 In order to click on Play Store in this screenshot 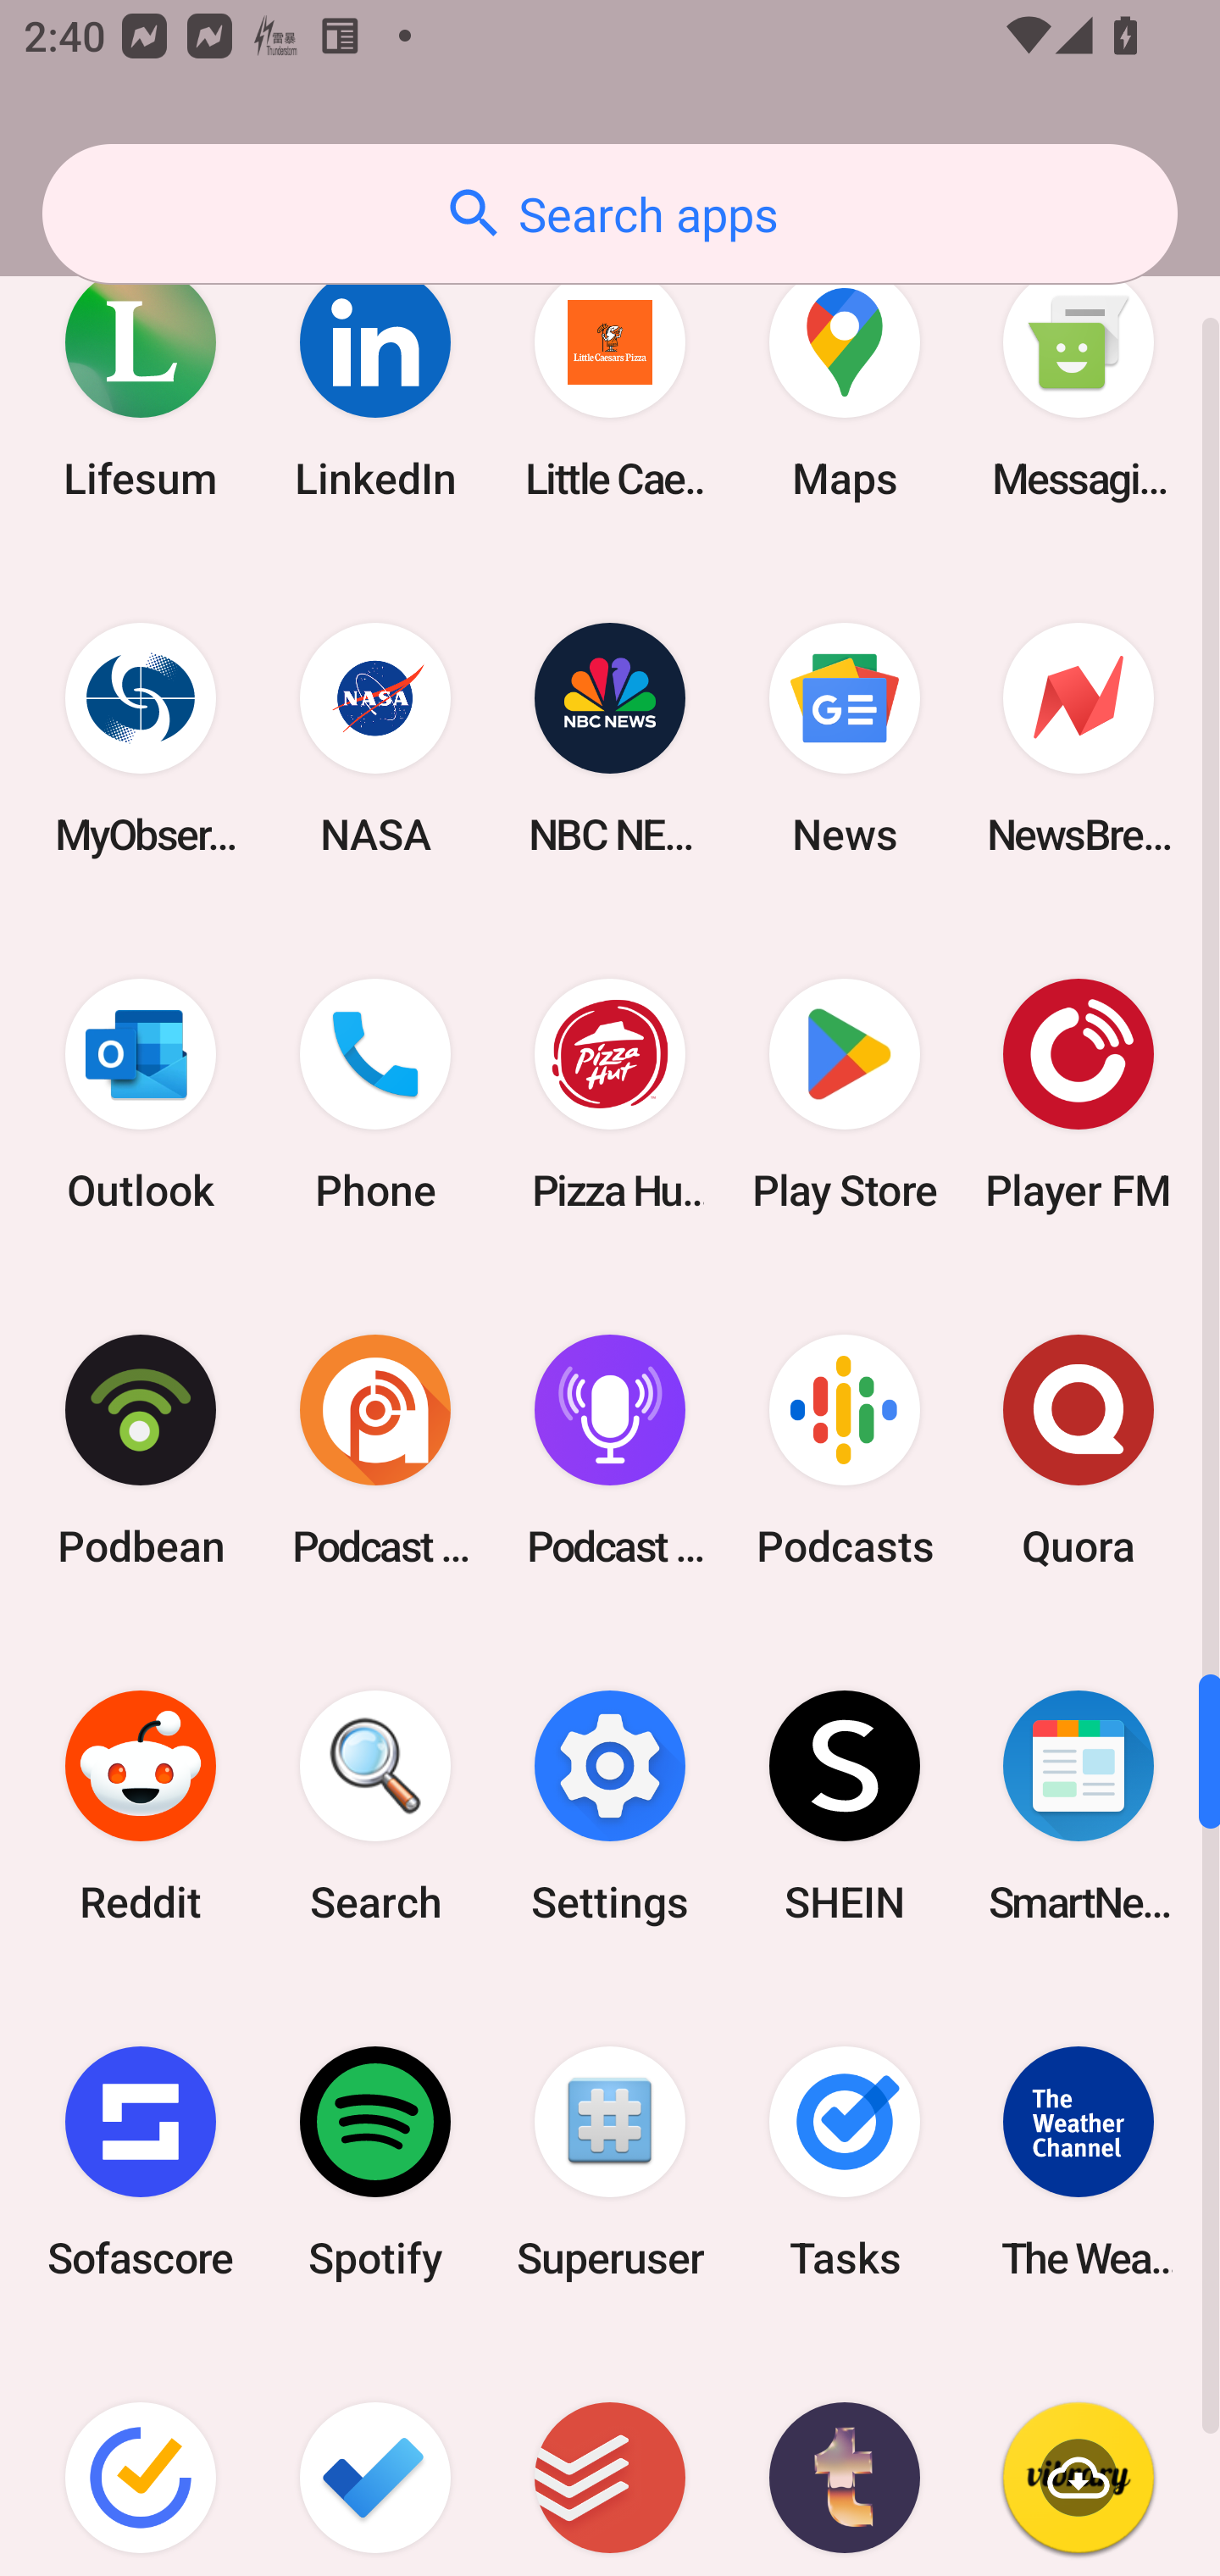, I will do `click(844, 1095)`.